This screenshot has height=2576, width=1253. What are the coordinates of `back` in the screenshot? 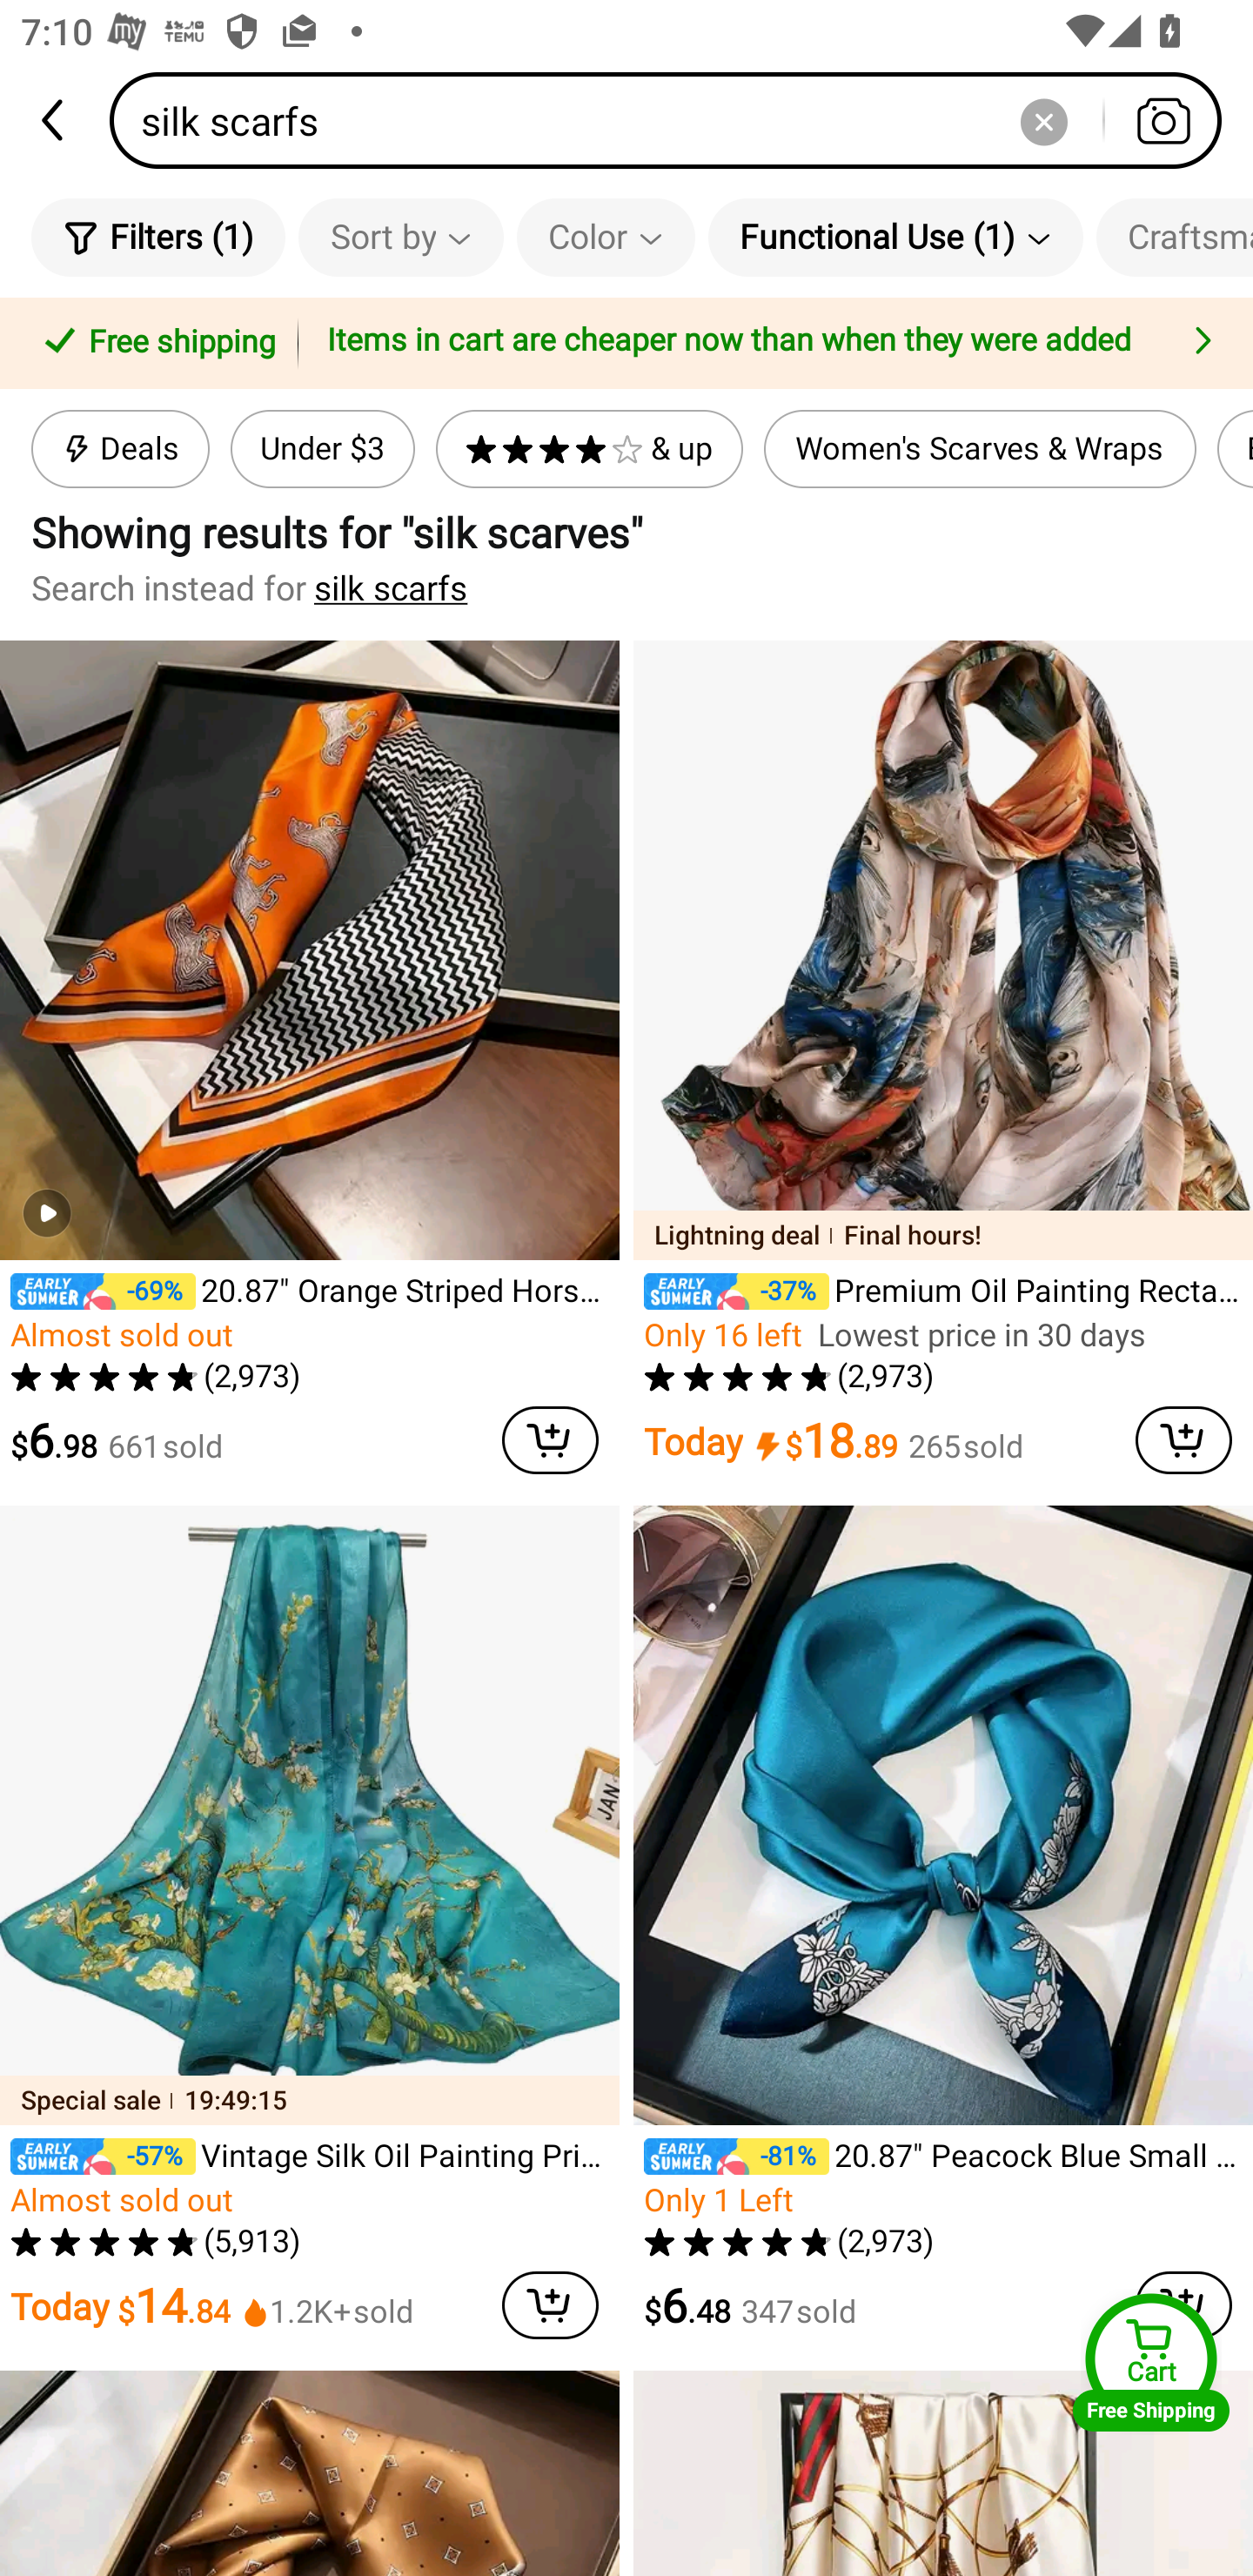 It's located at (55, 120).